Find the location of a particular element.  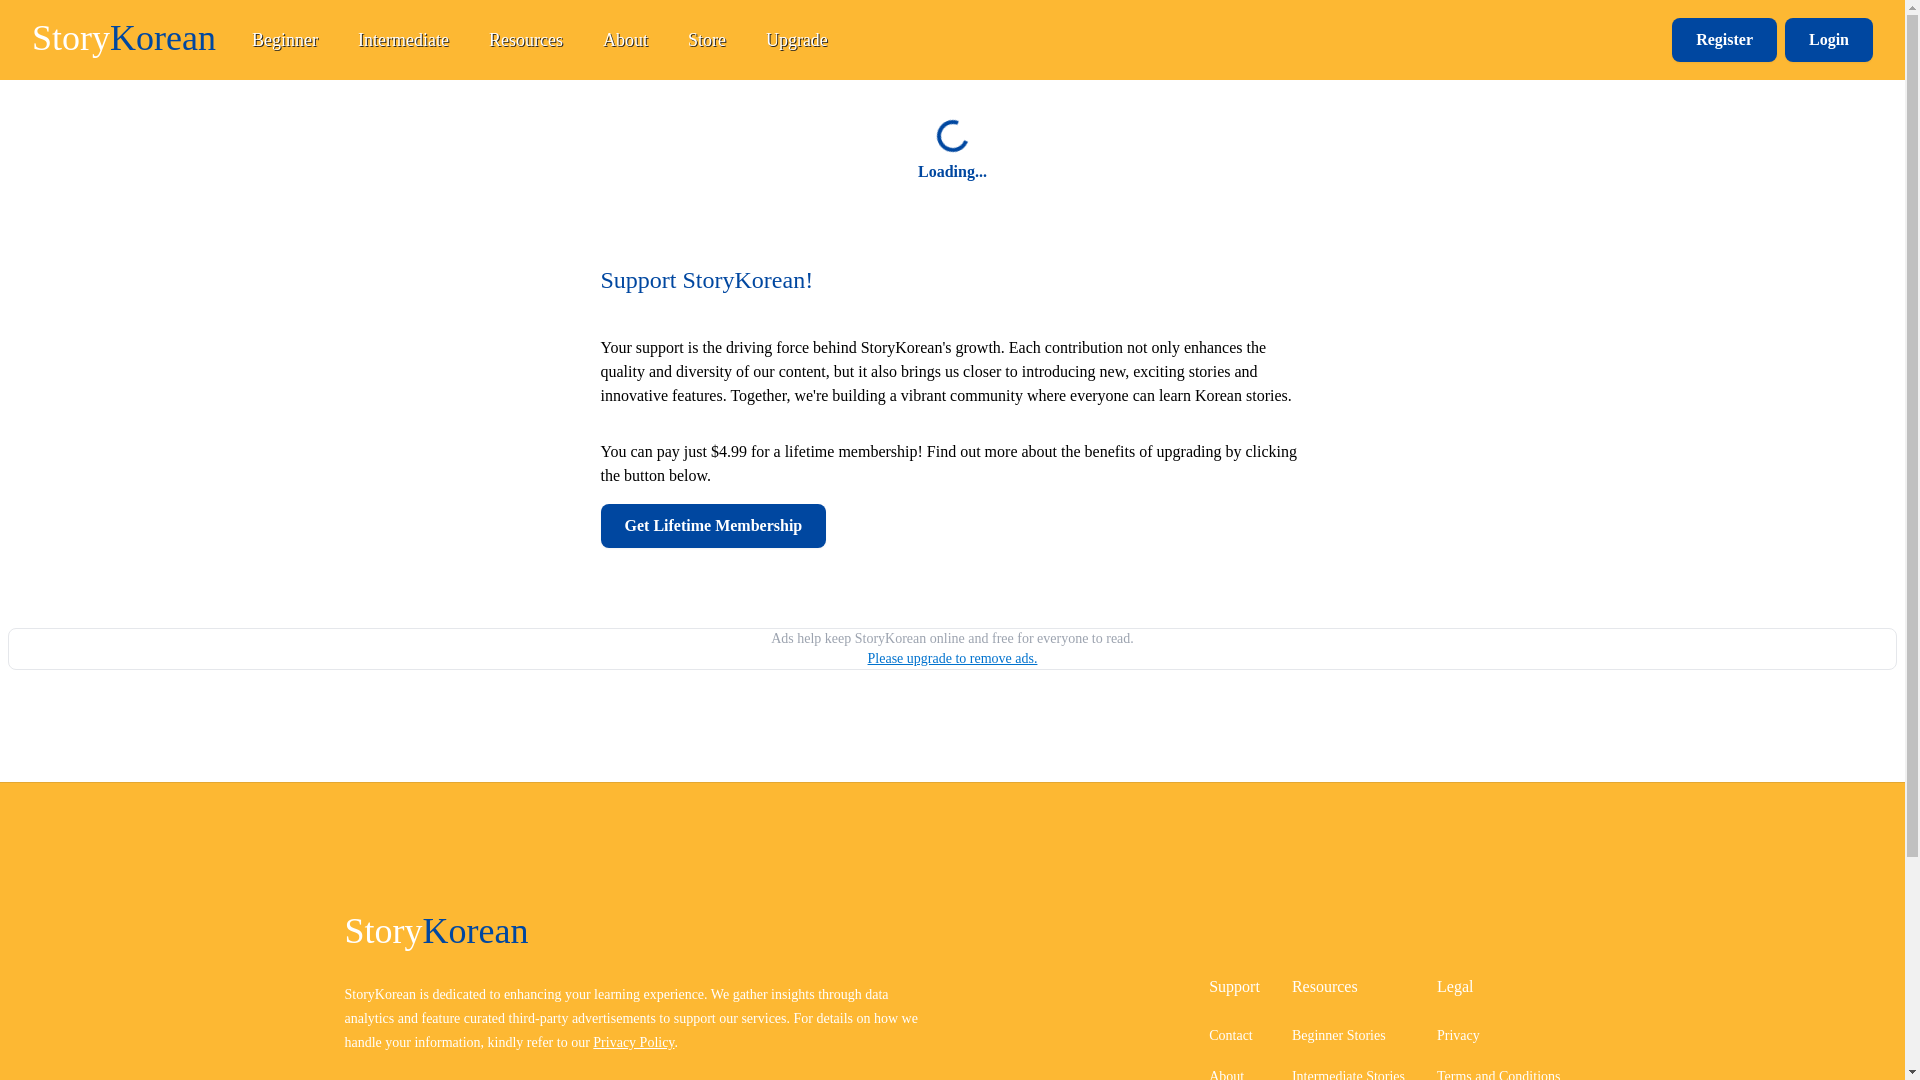

Register is located at coordinates (1724, 40).